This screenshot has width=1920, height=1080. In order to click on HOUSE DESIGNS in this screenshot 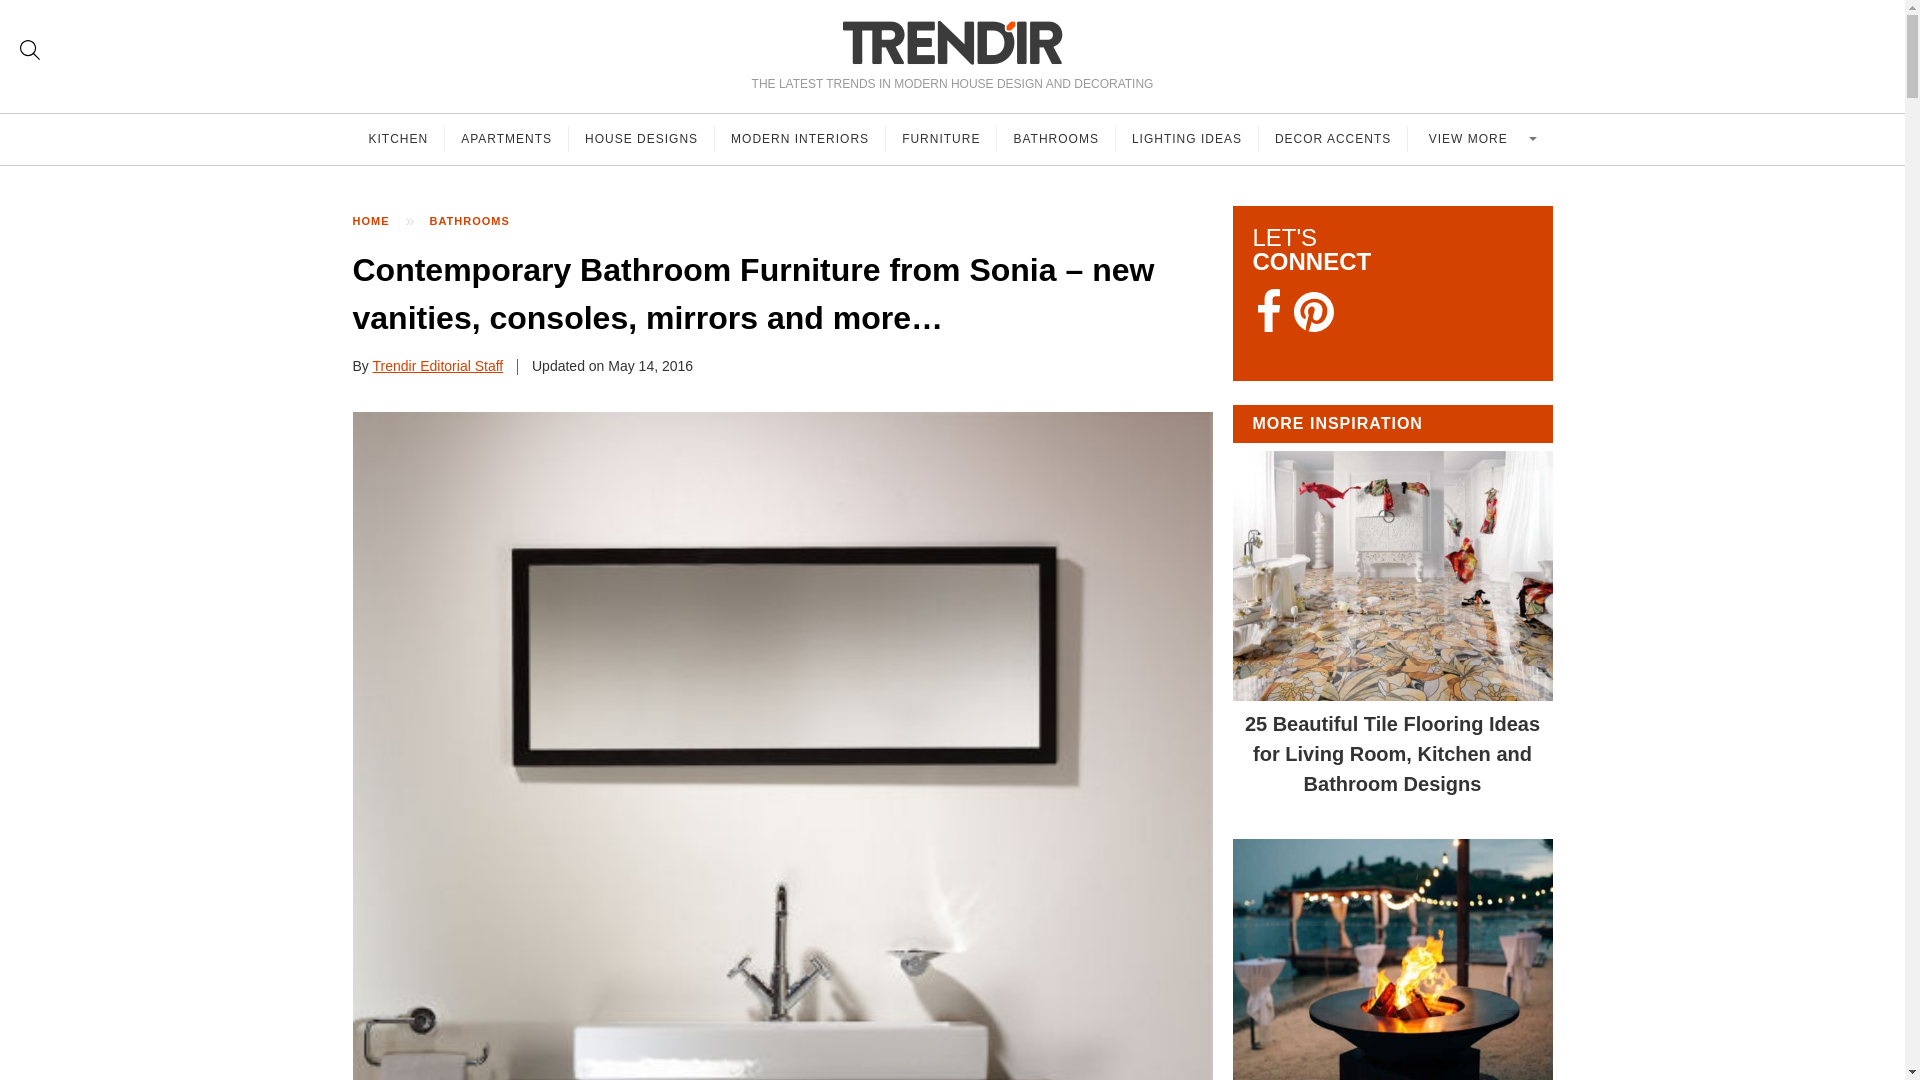, I will do `click(641, 139)`.